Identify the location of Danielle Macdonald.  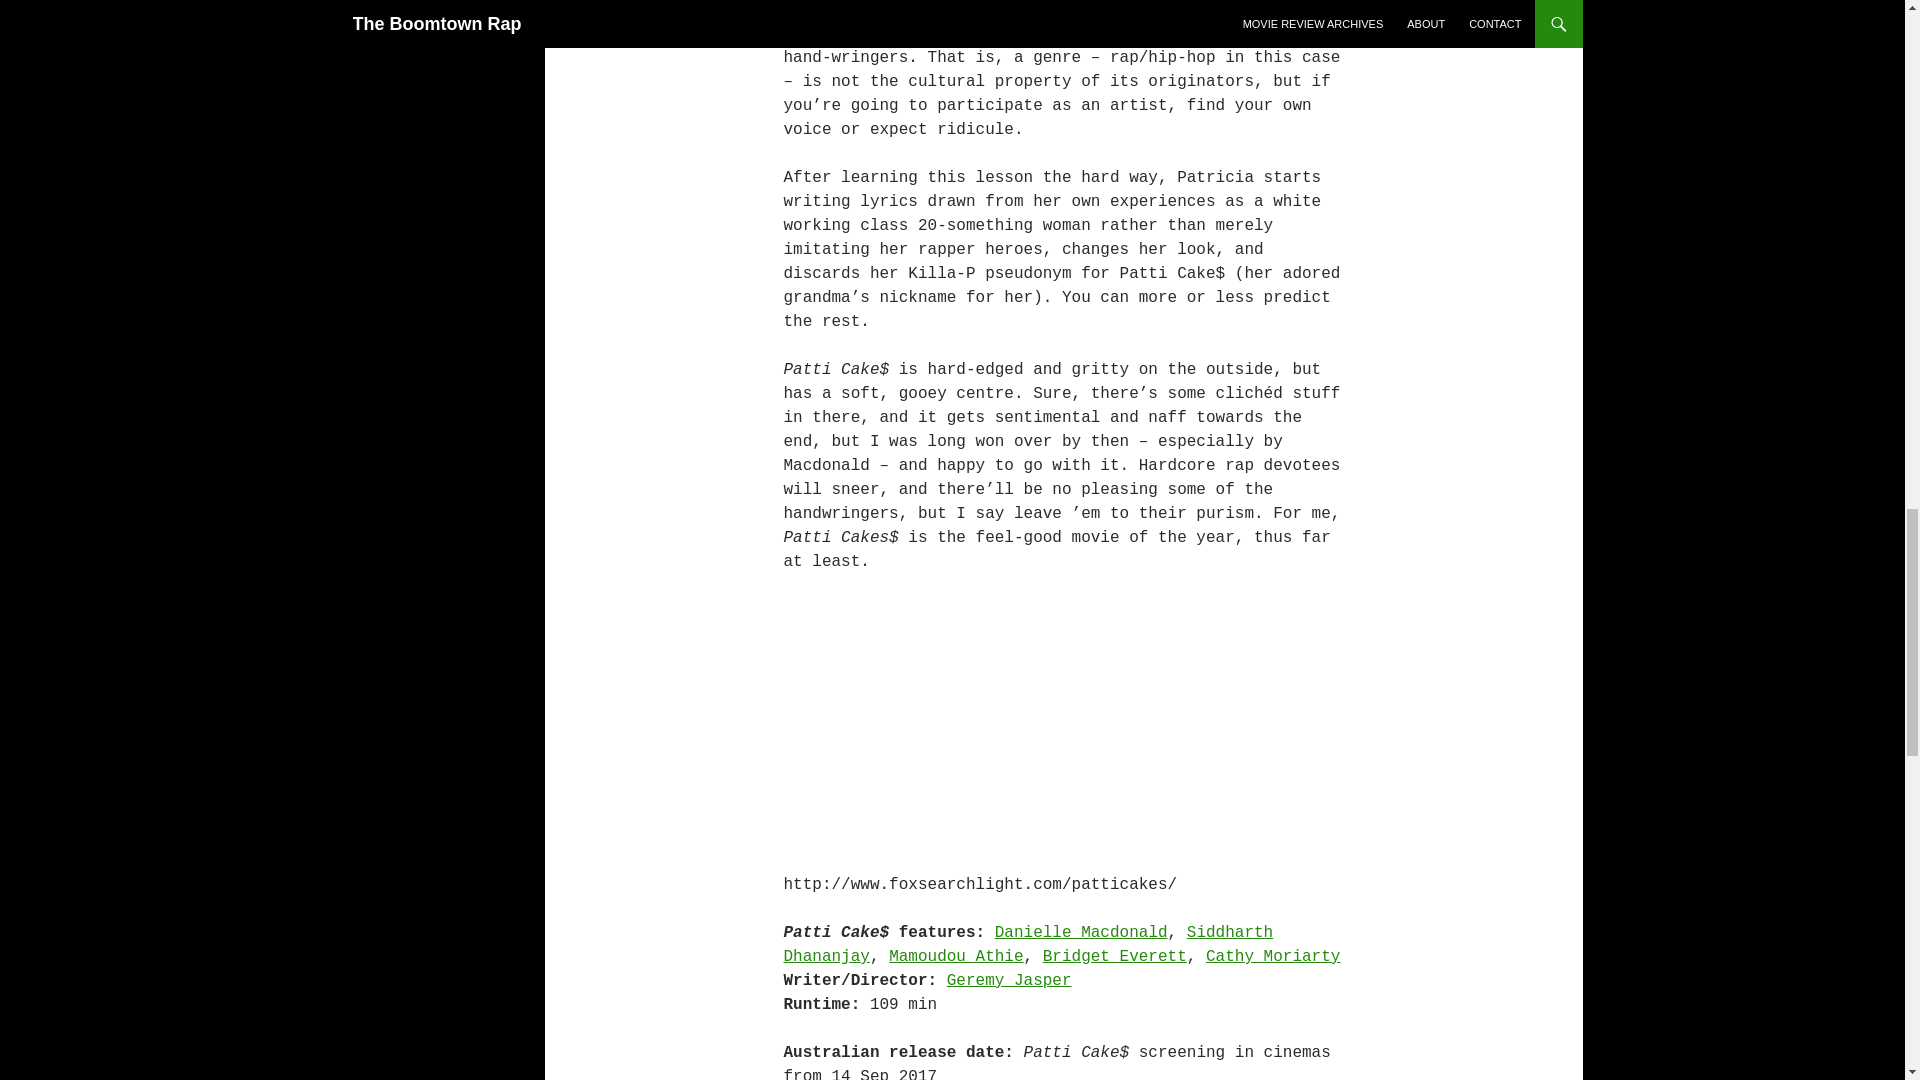
(1080, 932).